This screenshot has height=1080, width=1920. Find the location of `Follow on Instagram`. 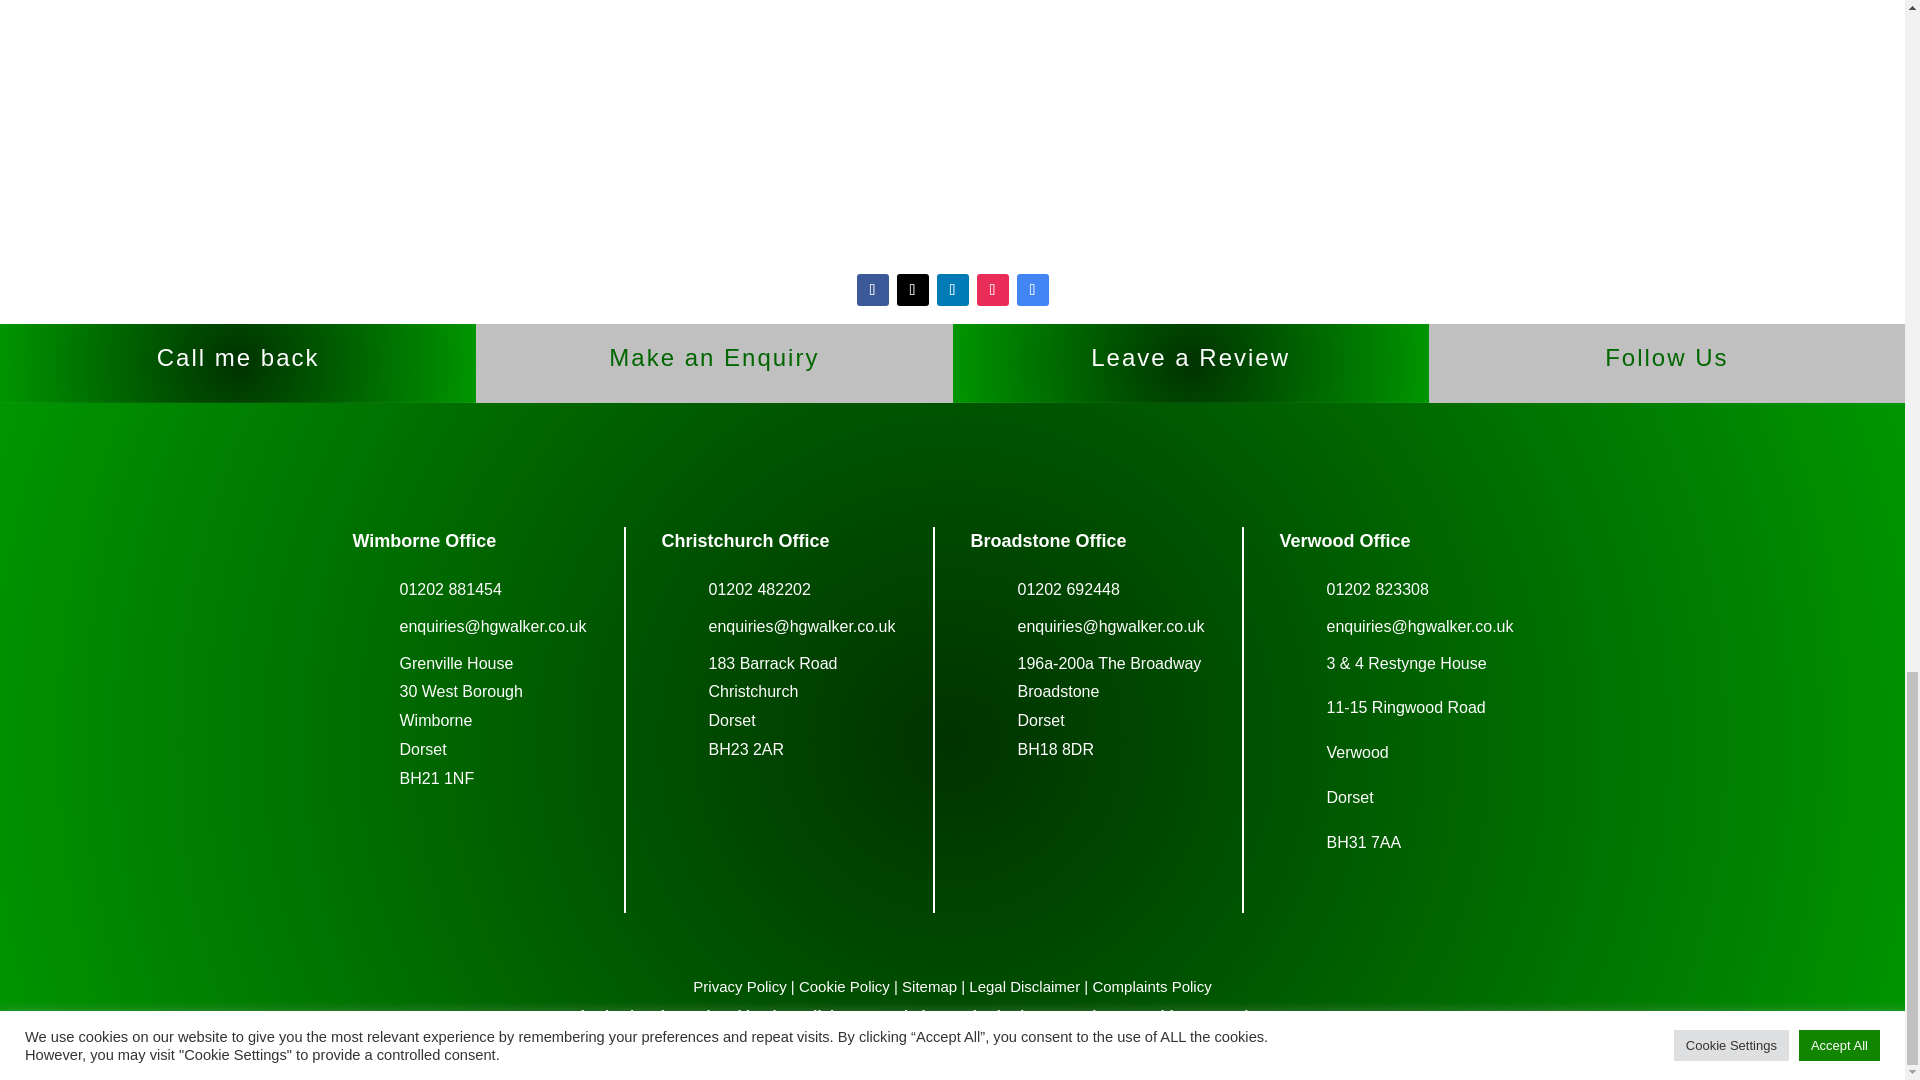

Follow on Instagram is located at coordinates (992, 290).